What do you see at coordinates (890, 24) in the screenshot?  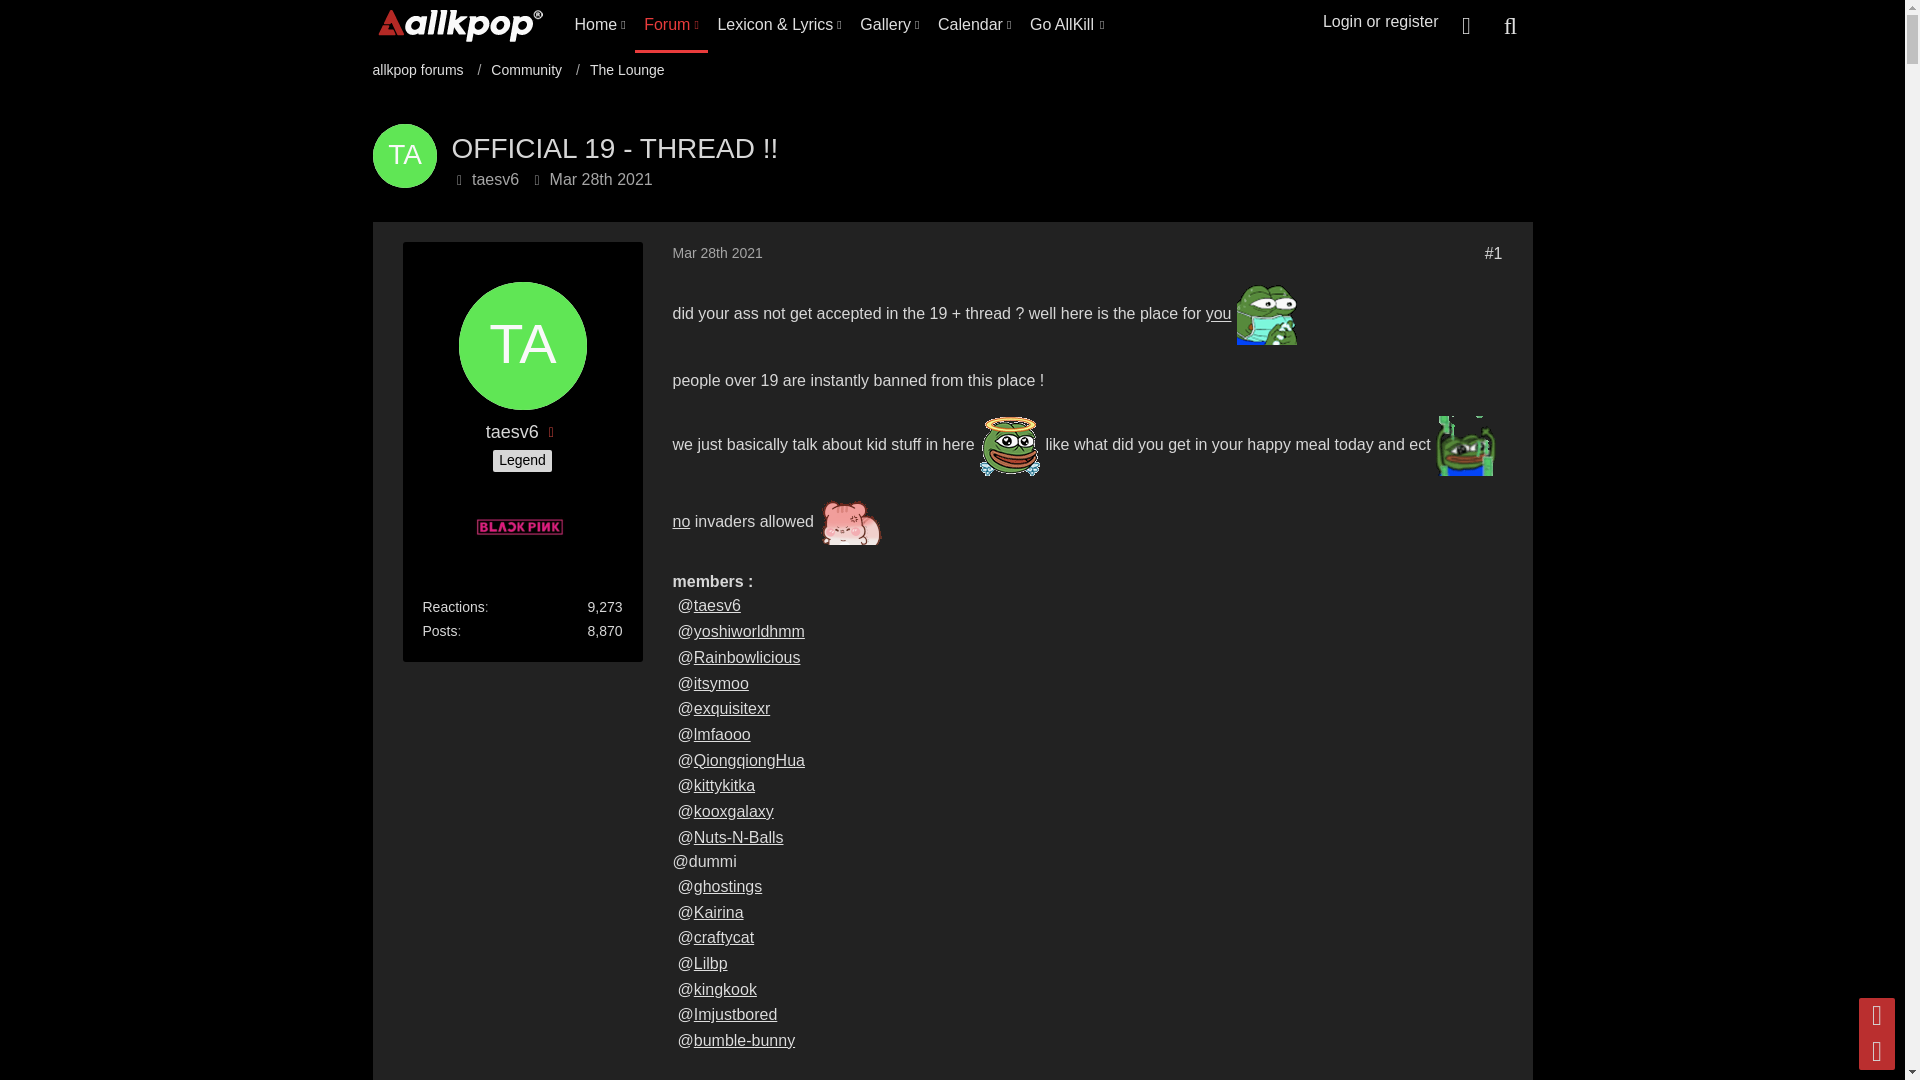 I see `Gallery` at bounding box center [890, 24].